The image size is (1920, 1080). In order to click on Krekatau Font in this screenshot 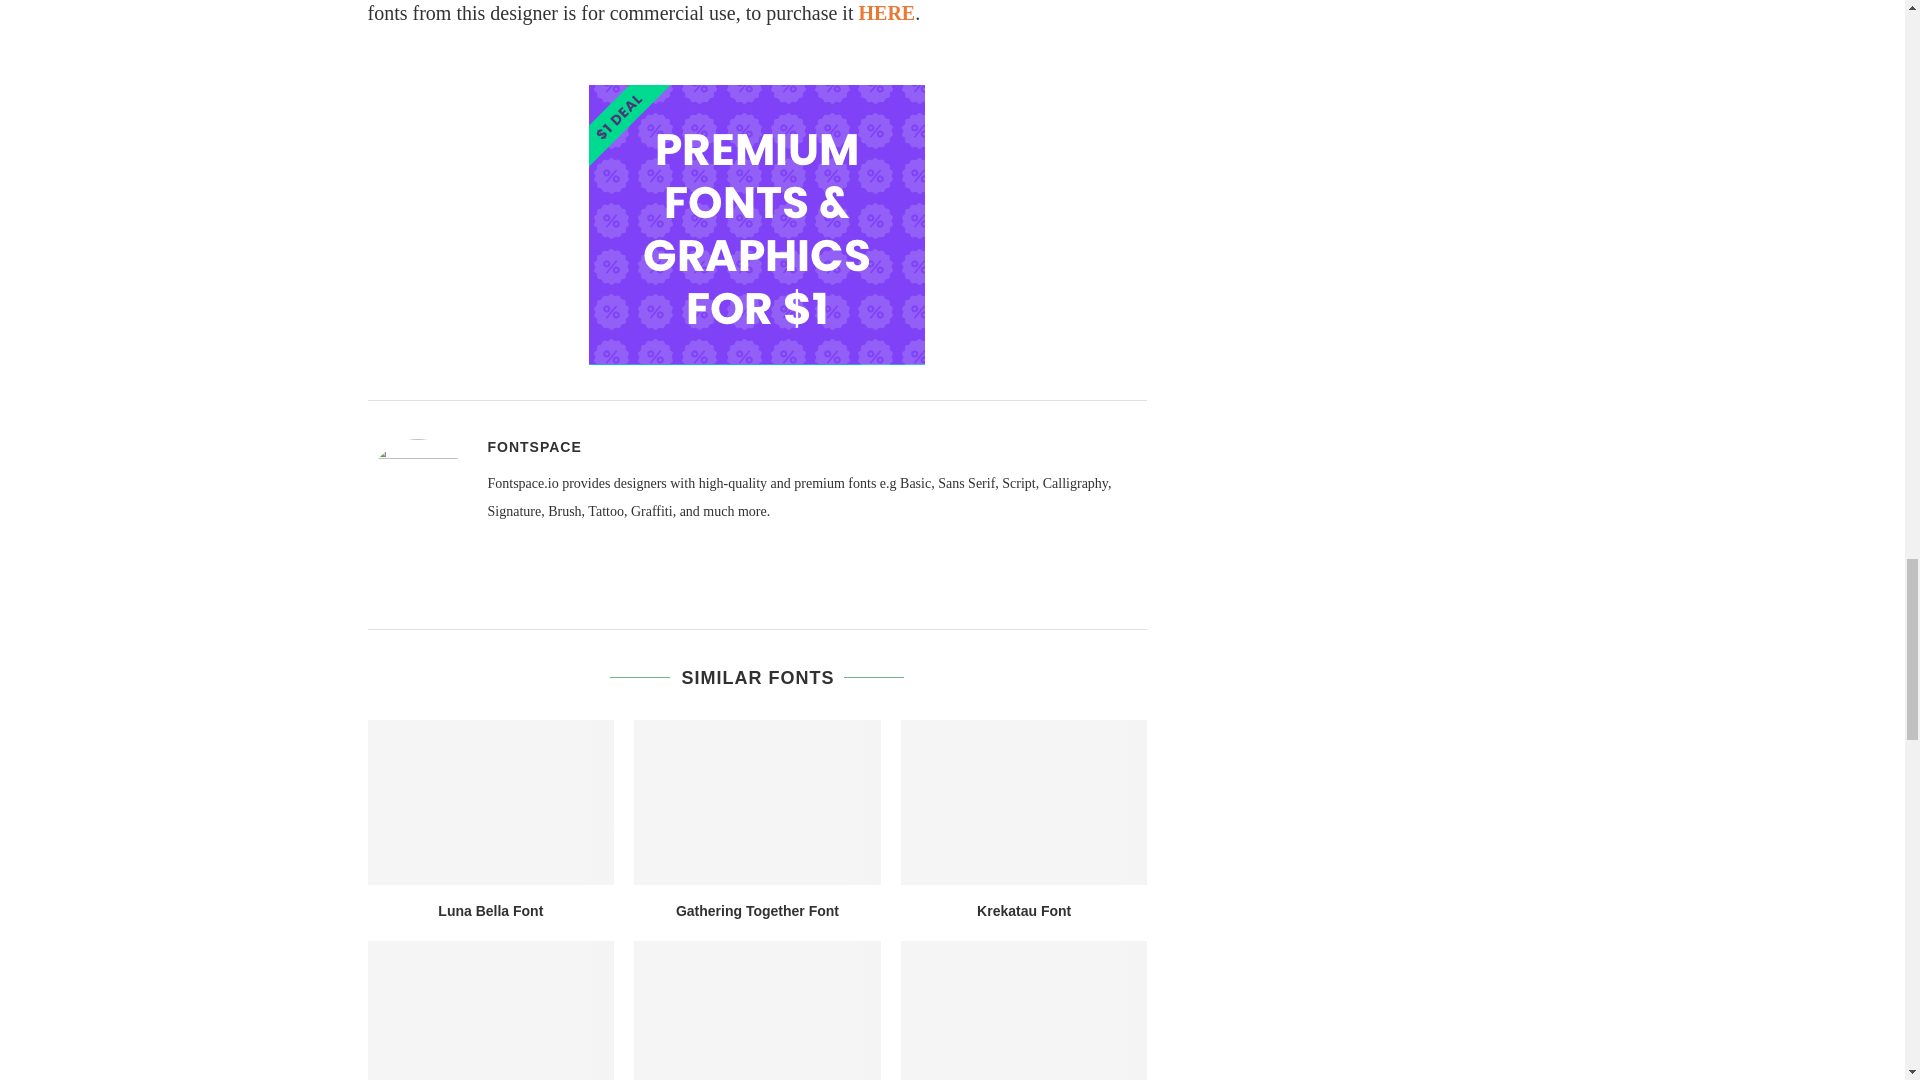, I will do `click(1024, 802)`.